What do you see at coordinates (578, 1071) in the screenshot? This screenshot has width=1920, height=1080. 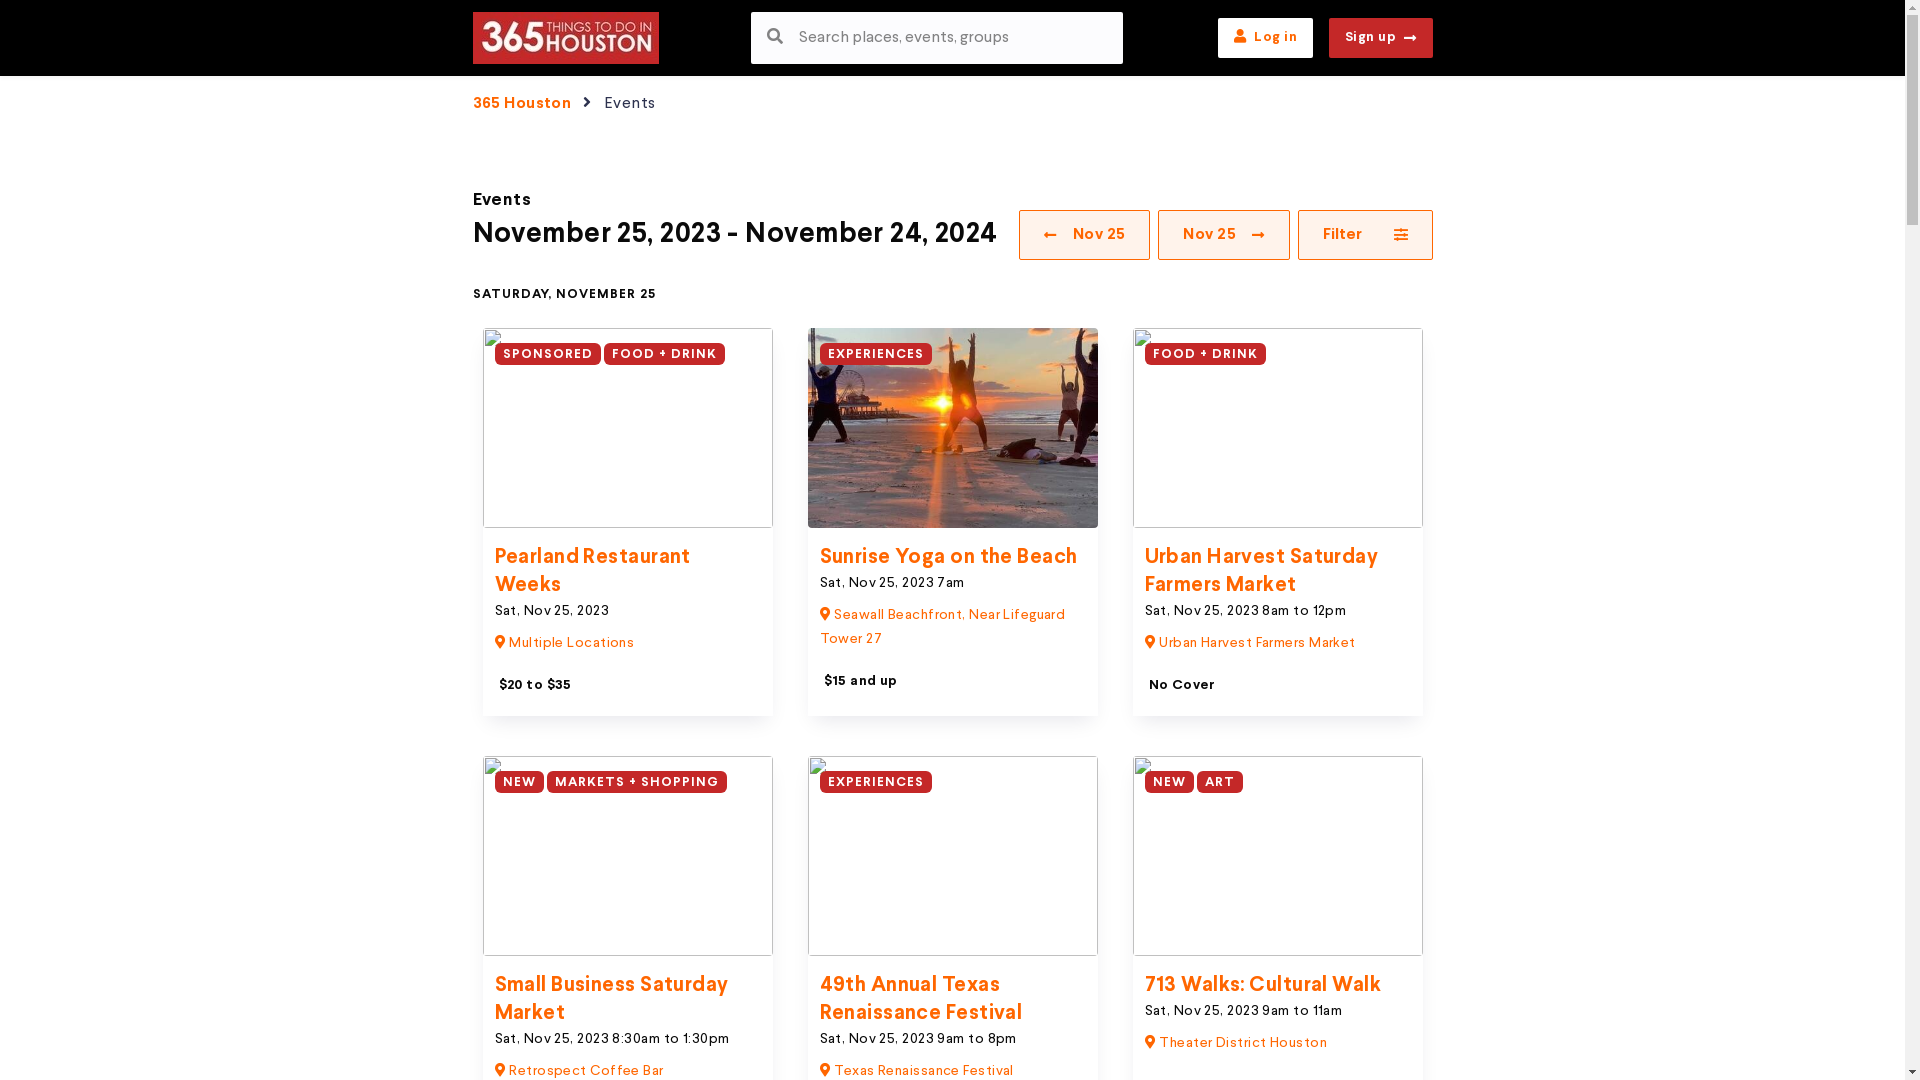 I see `Retrospect Coffee Bar` at bounding box center [578, 1071].